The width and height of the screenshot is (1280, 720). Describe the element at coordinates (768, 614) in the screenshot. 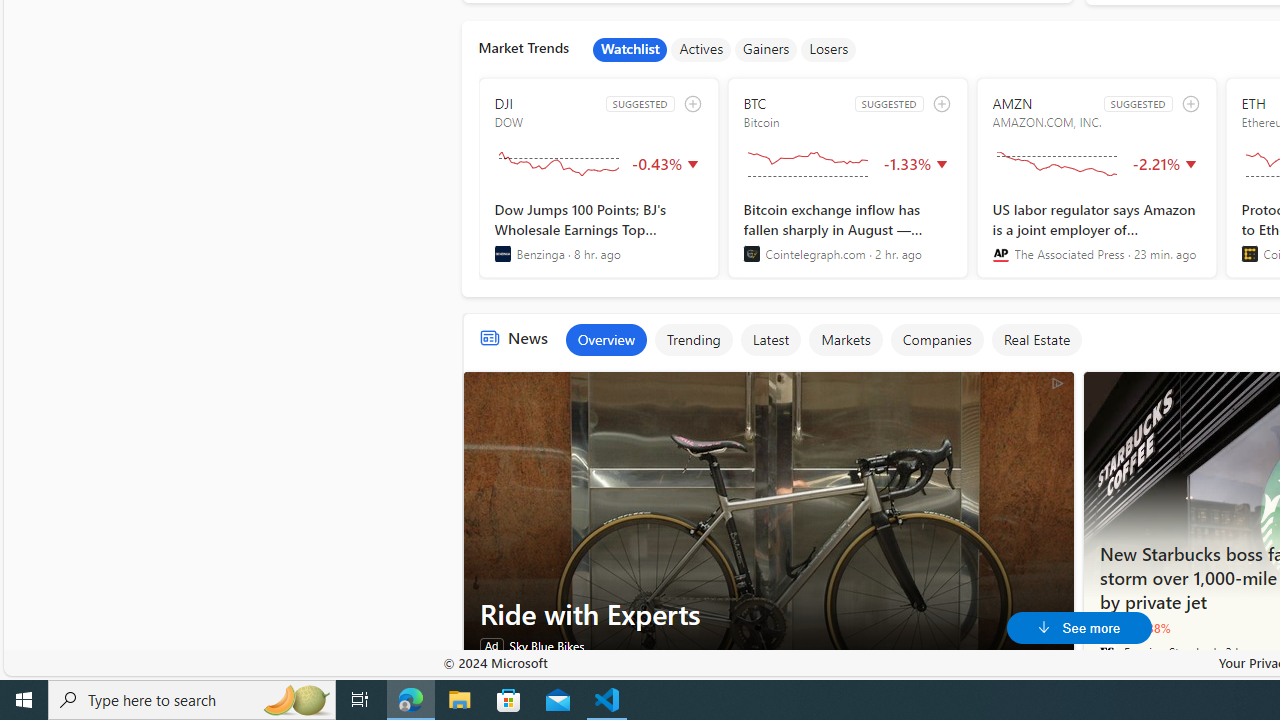

I see `Ride with Experts` at that location.